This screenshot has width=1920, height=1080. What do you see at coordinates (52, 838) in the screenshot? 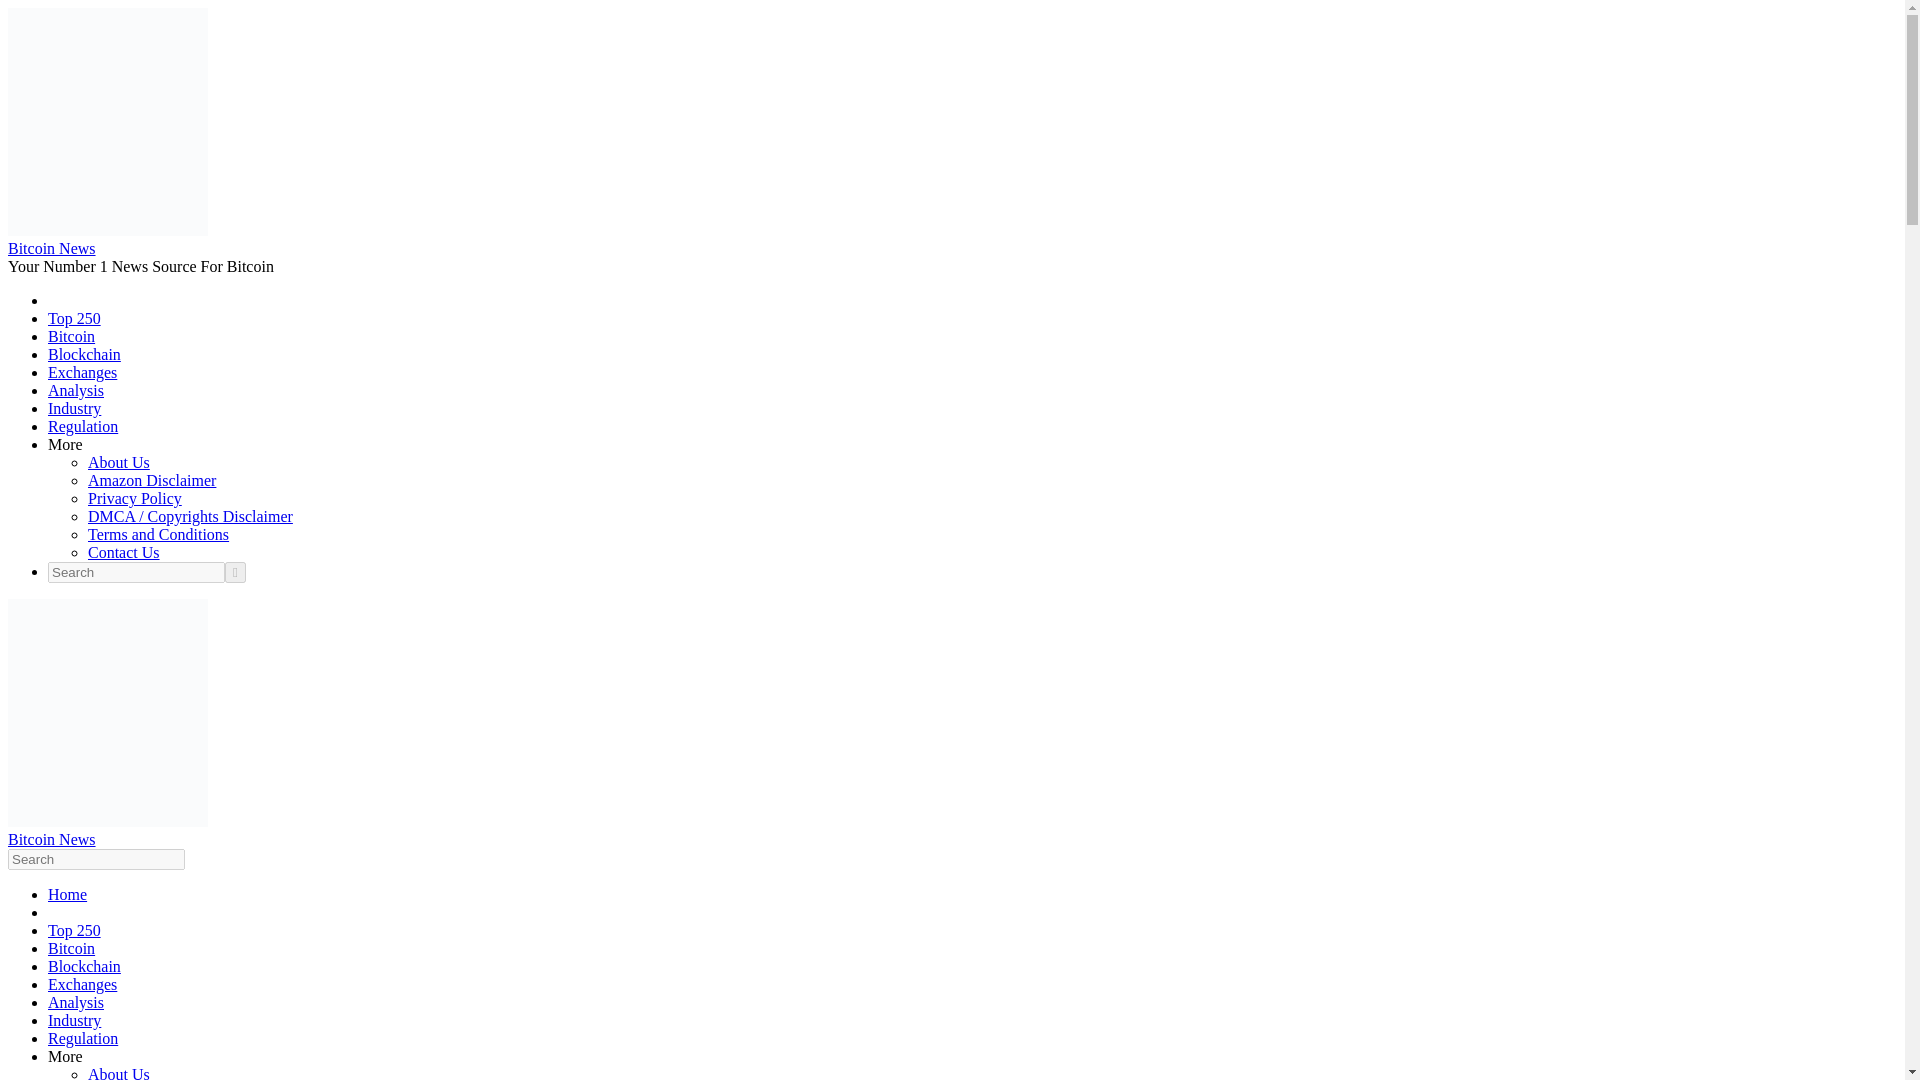
I see `Bitcoin News` at bounding box center [52, 838].